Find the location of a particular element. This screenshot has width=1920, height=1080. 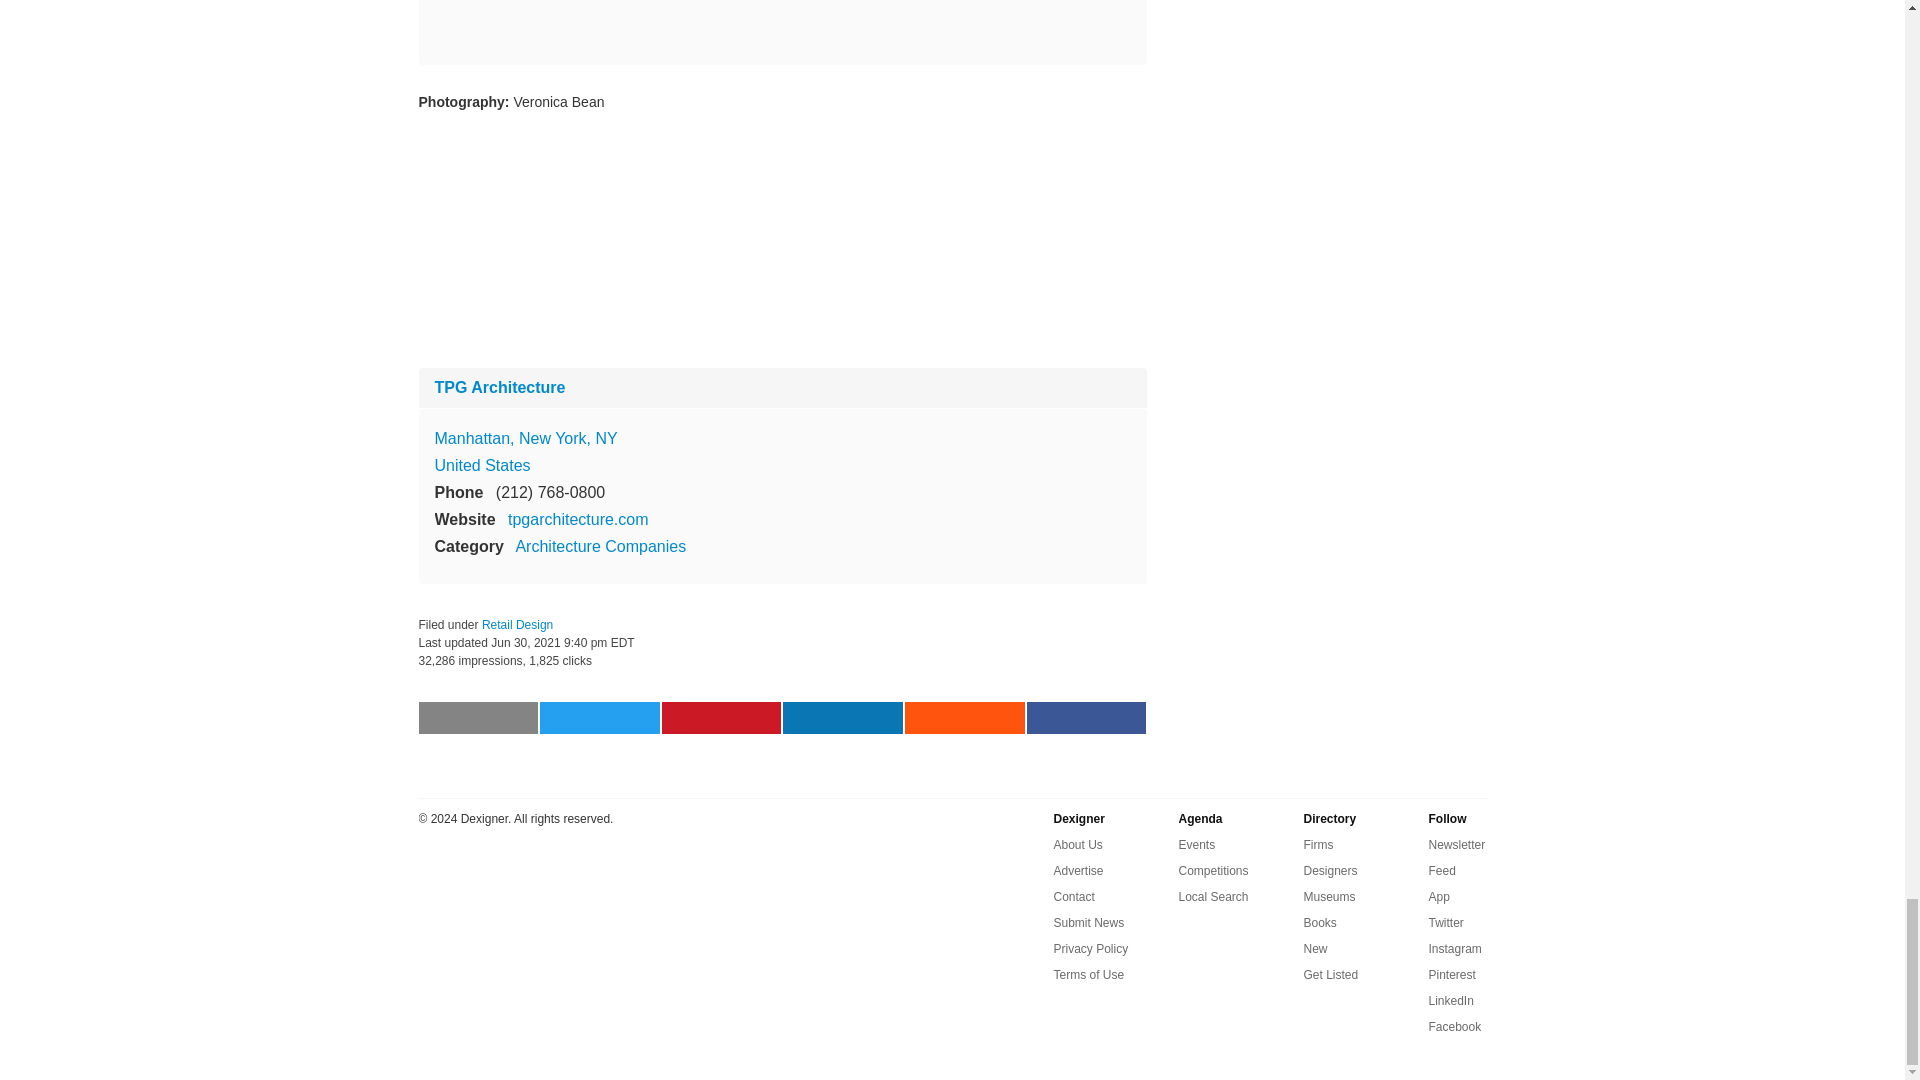

tpgarchitecture.com is located at coordinates (578, 519).